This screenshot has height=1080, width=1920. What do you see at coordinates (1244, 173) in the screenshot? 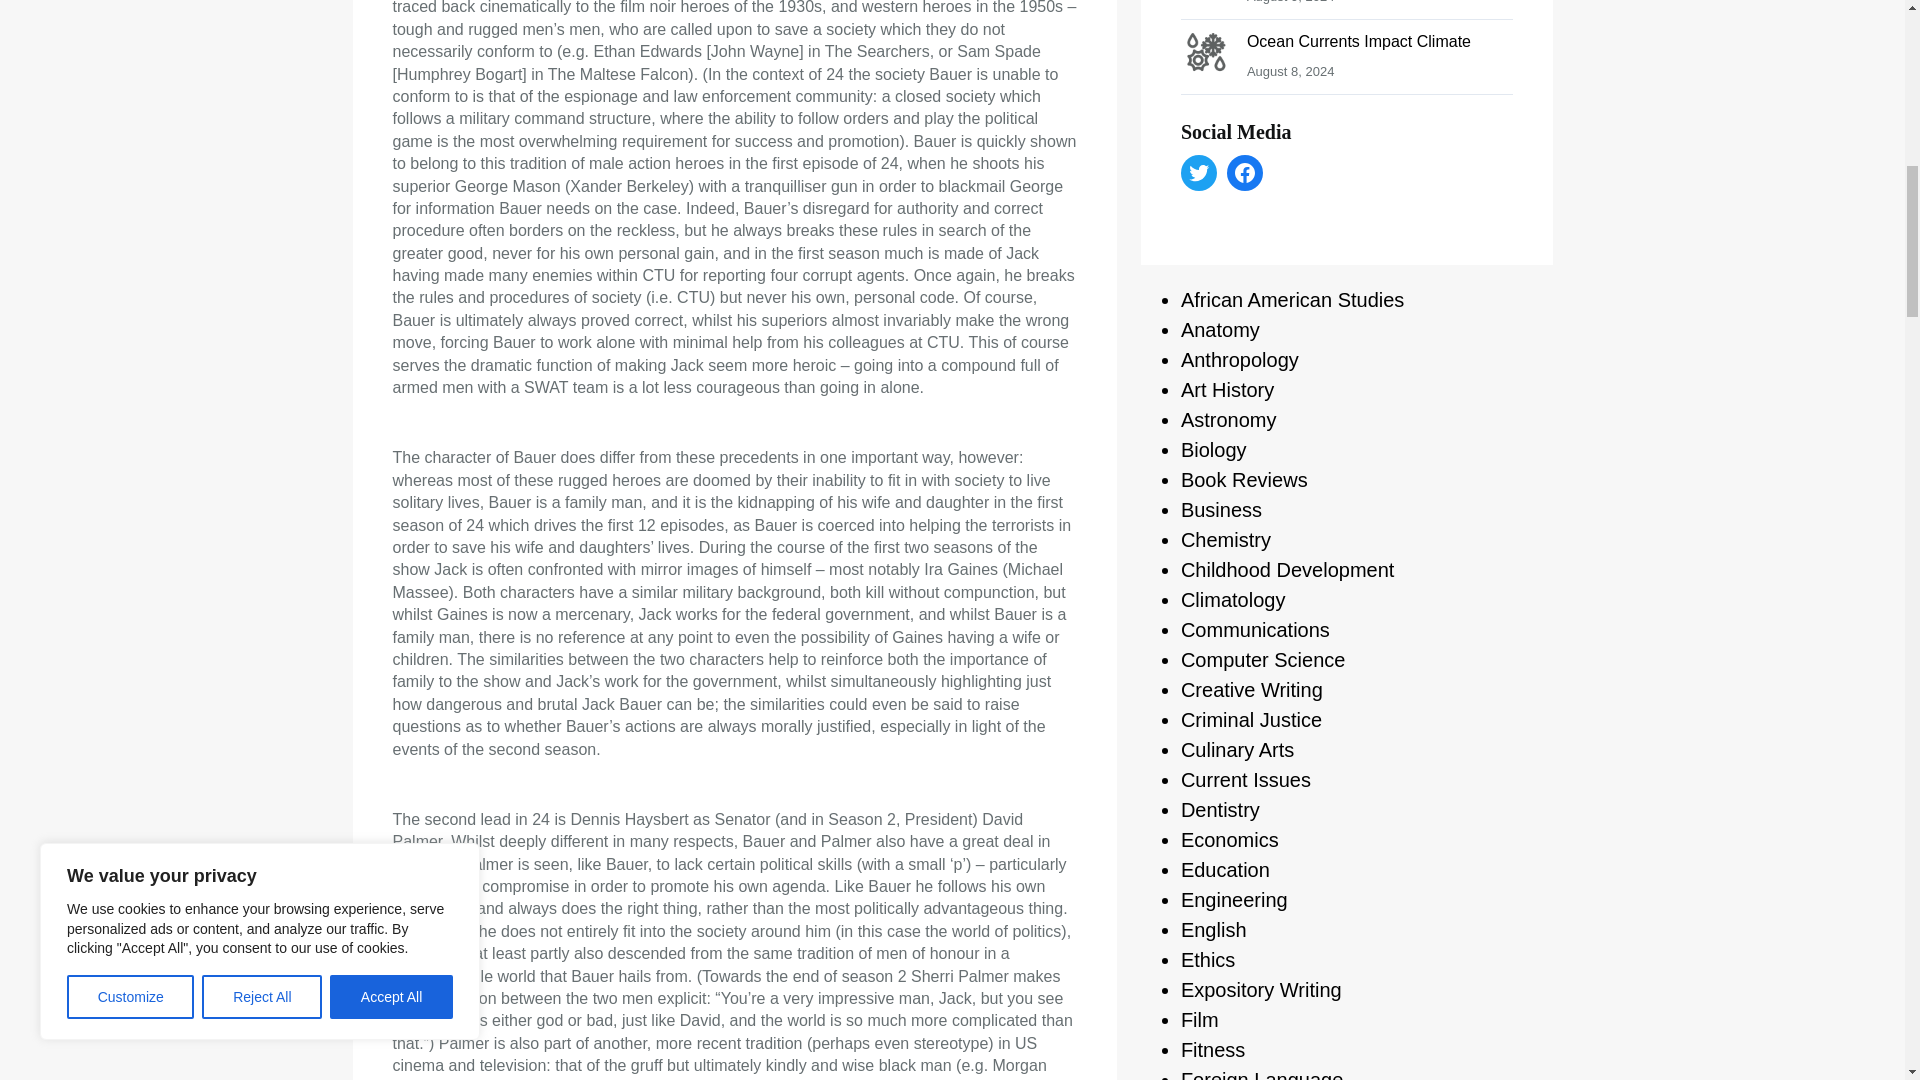
I see `Facebook` at bounding box center [1244, 173].